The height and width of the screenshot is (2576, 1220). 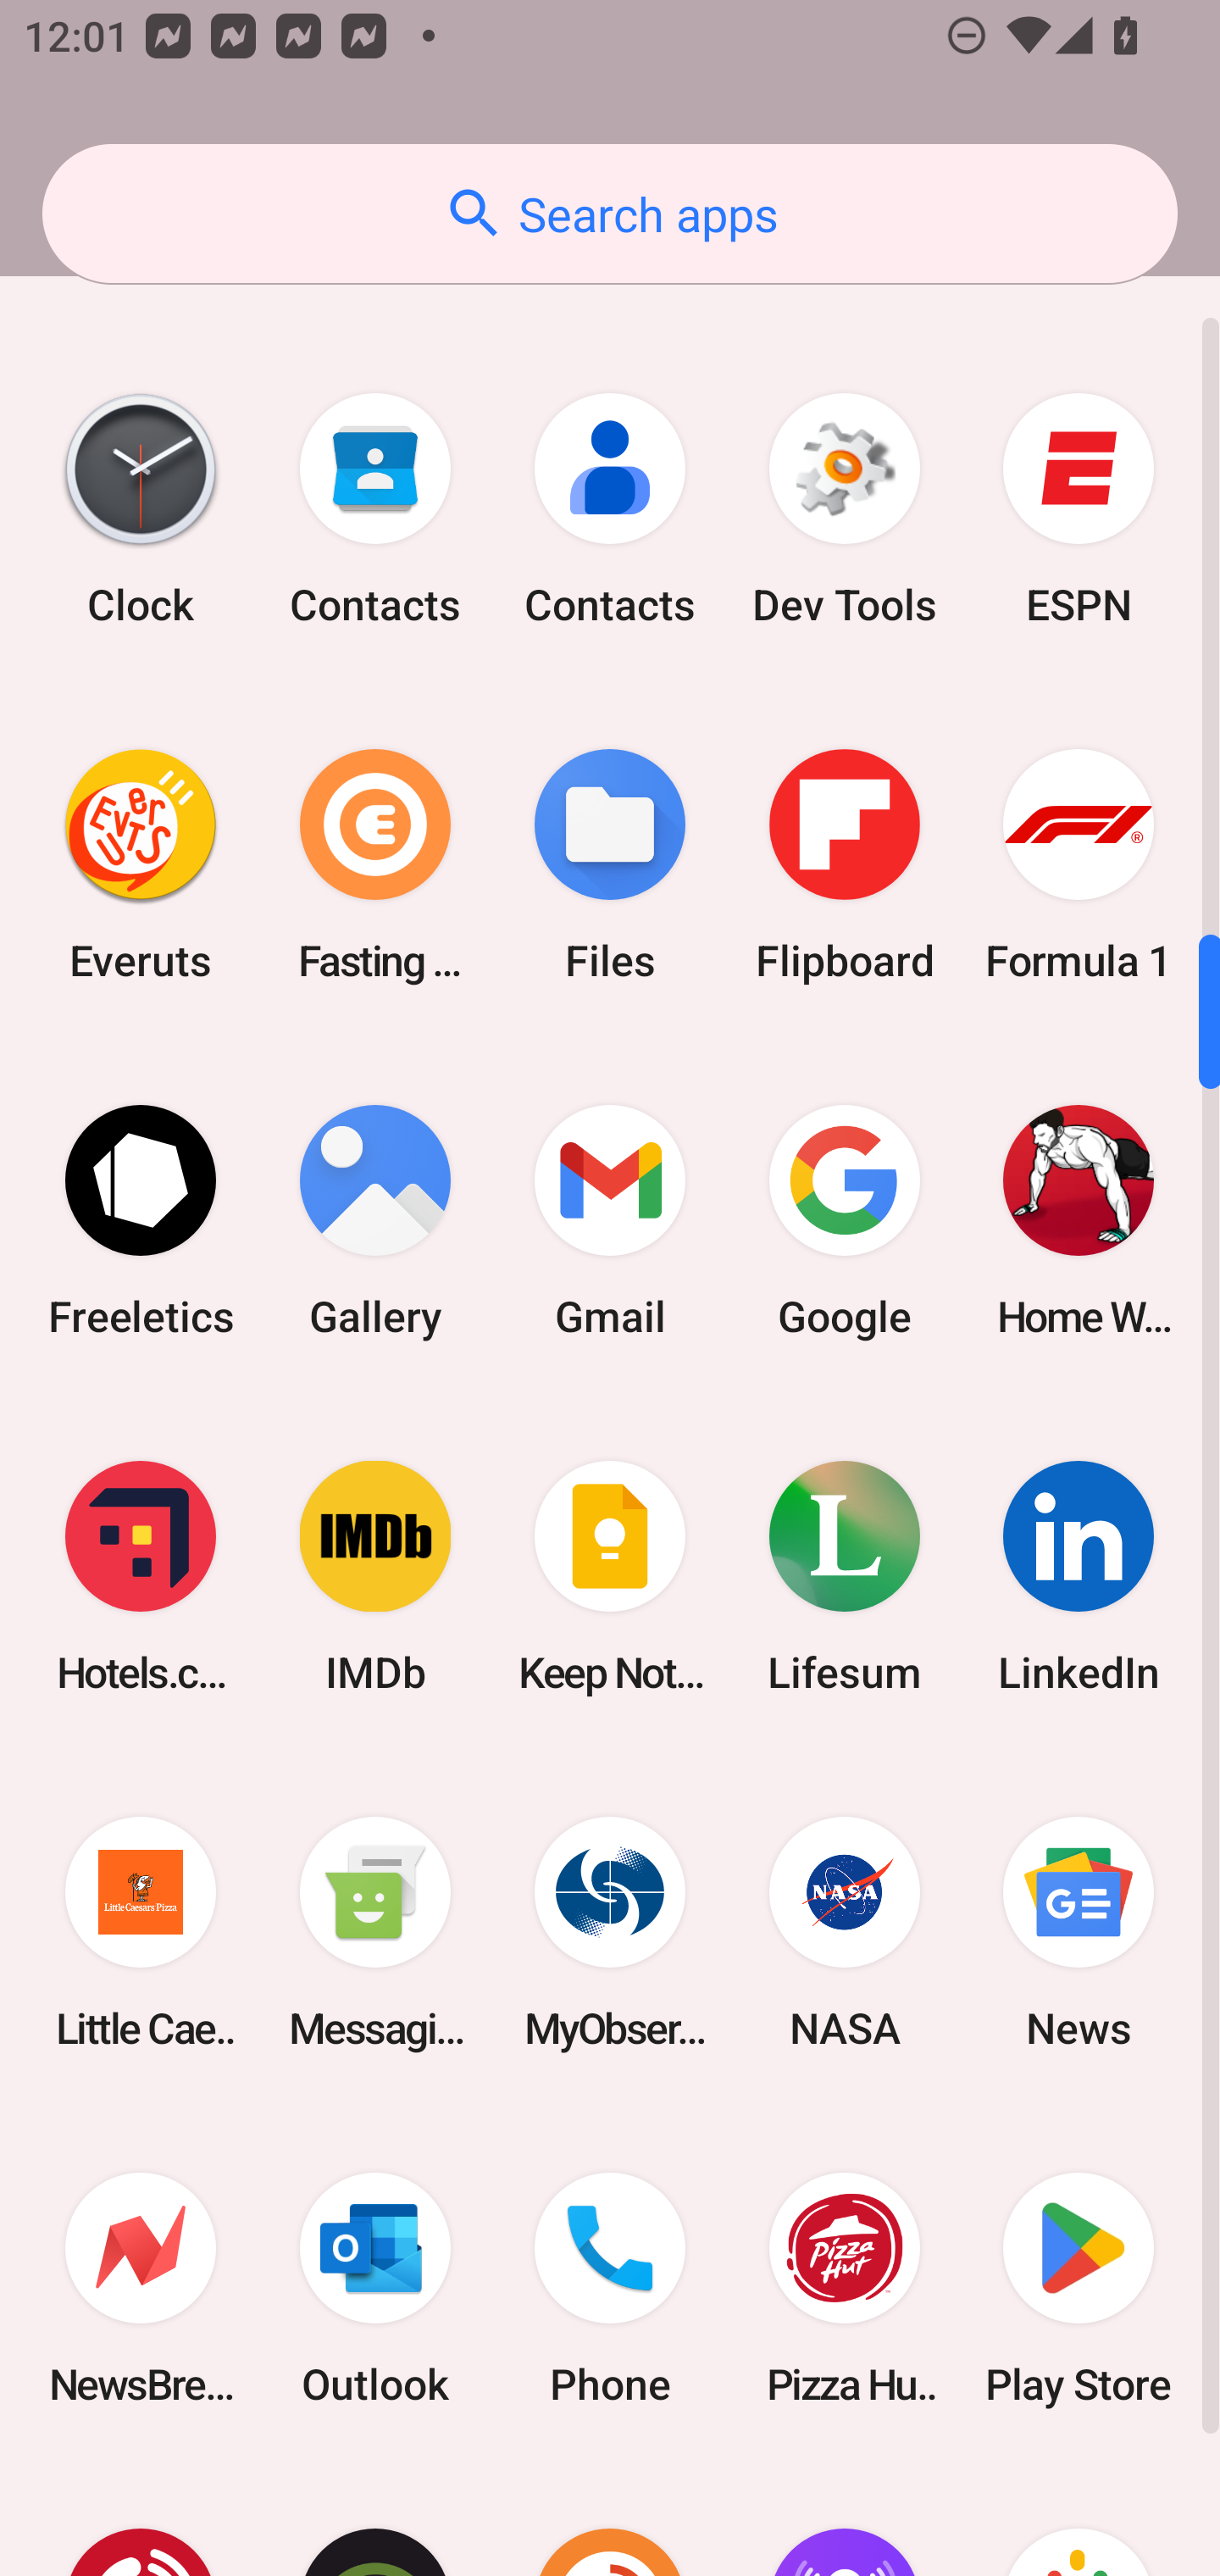 What do you see at coordinates (375, 1576) in the screenshot?
I see `IMDb` at bounding box center [375, 1576].